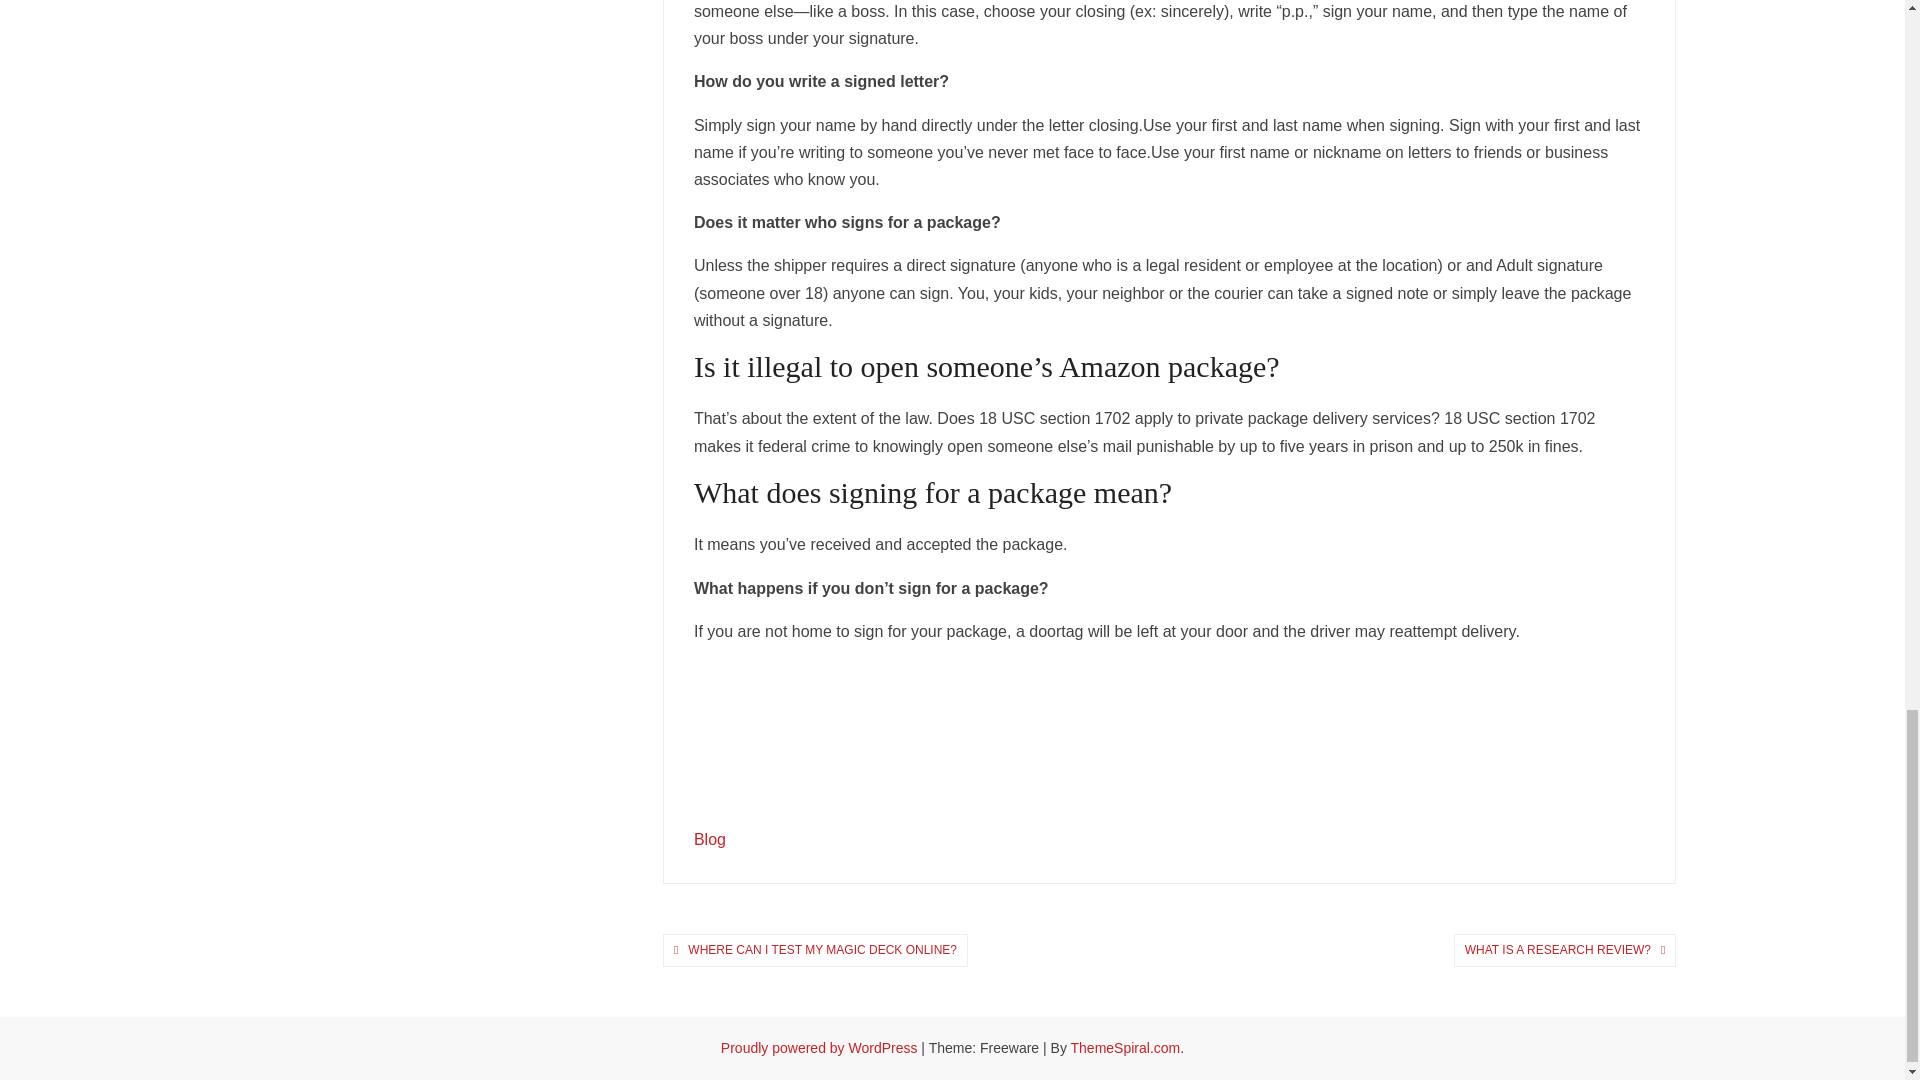  Describe the element at coordinates (709, 838) in the screenshot. I see `Blog` at that location.